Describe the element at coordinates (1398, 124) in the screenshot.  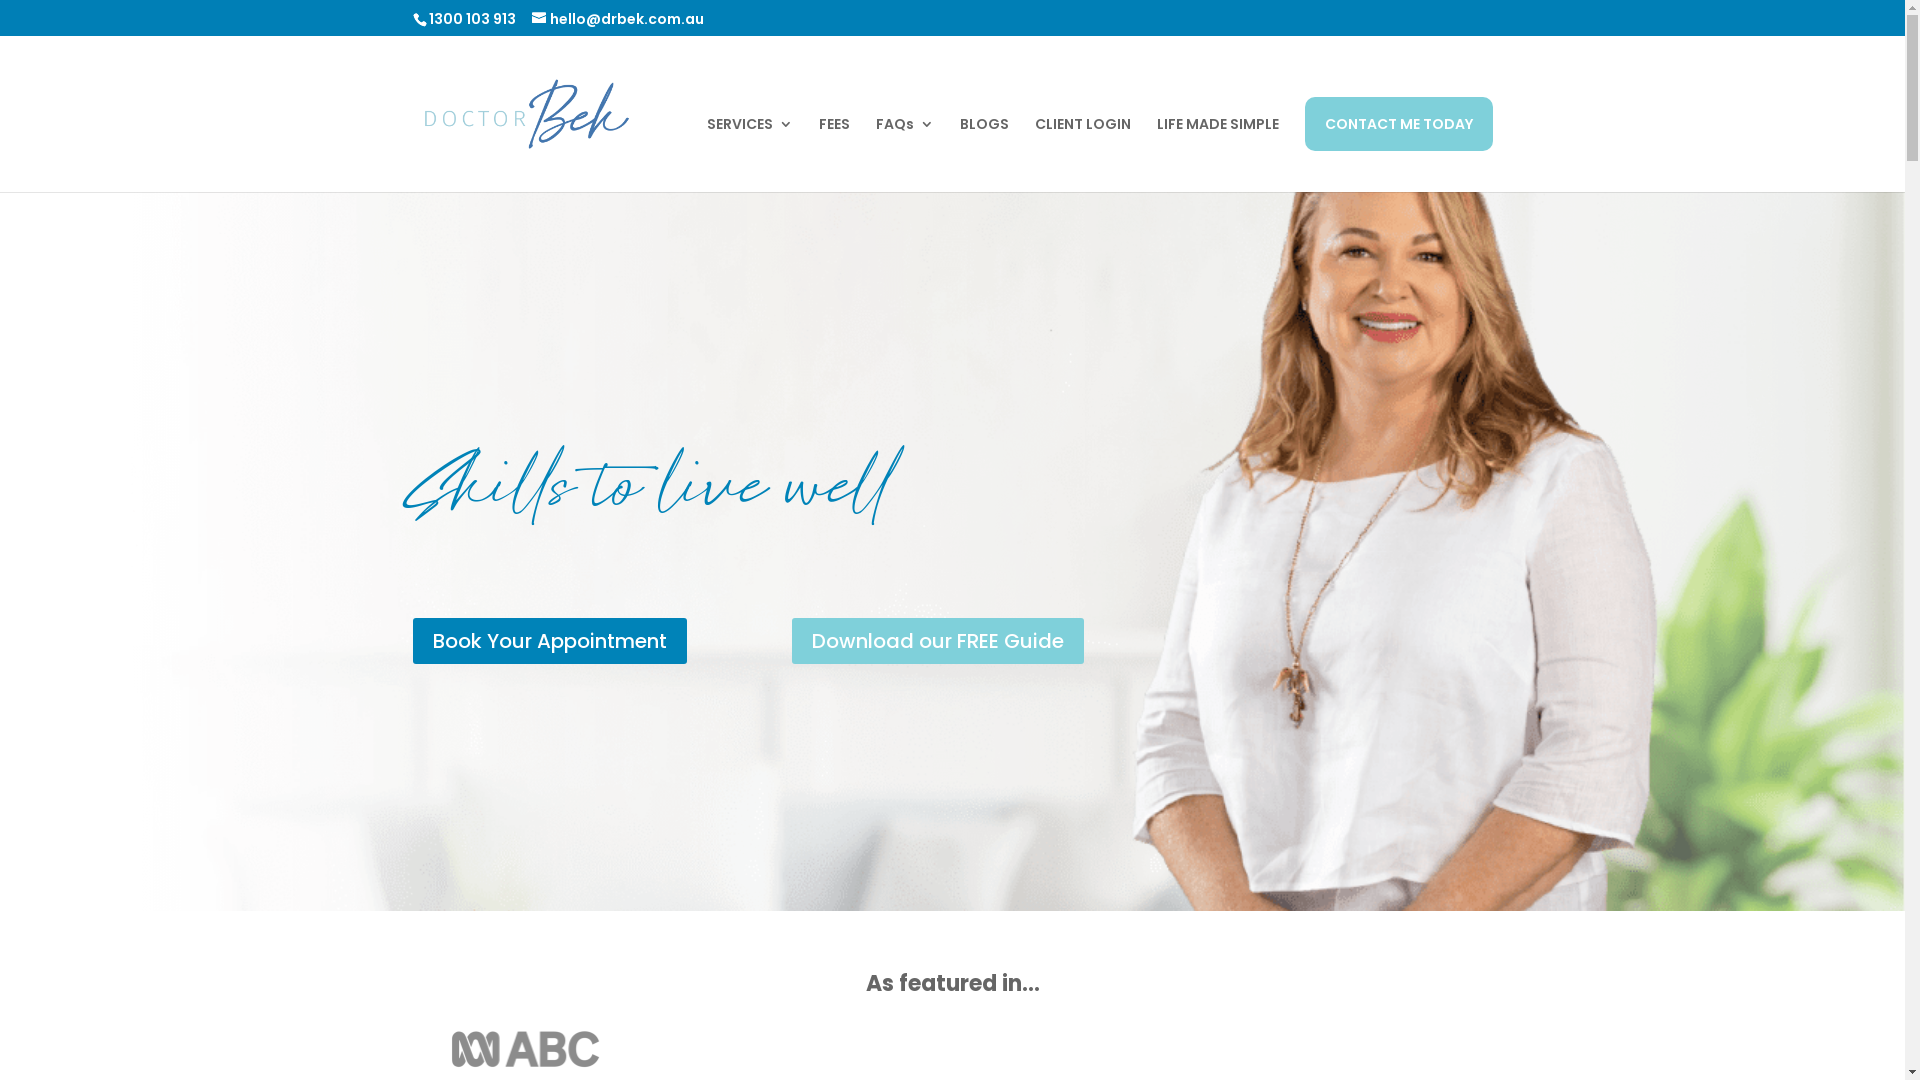
I see `CONTACT ME TODAY` at that location.